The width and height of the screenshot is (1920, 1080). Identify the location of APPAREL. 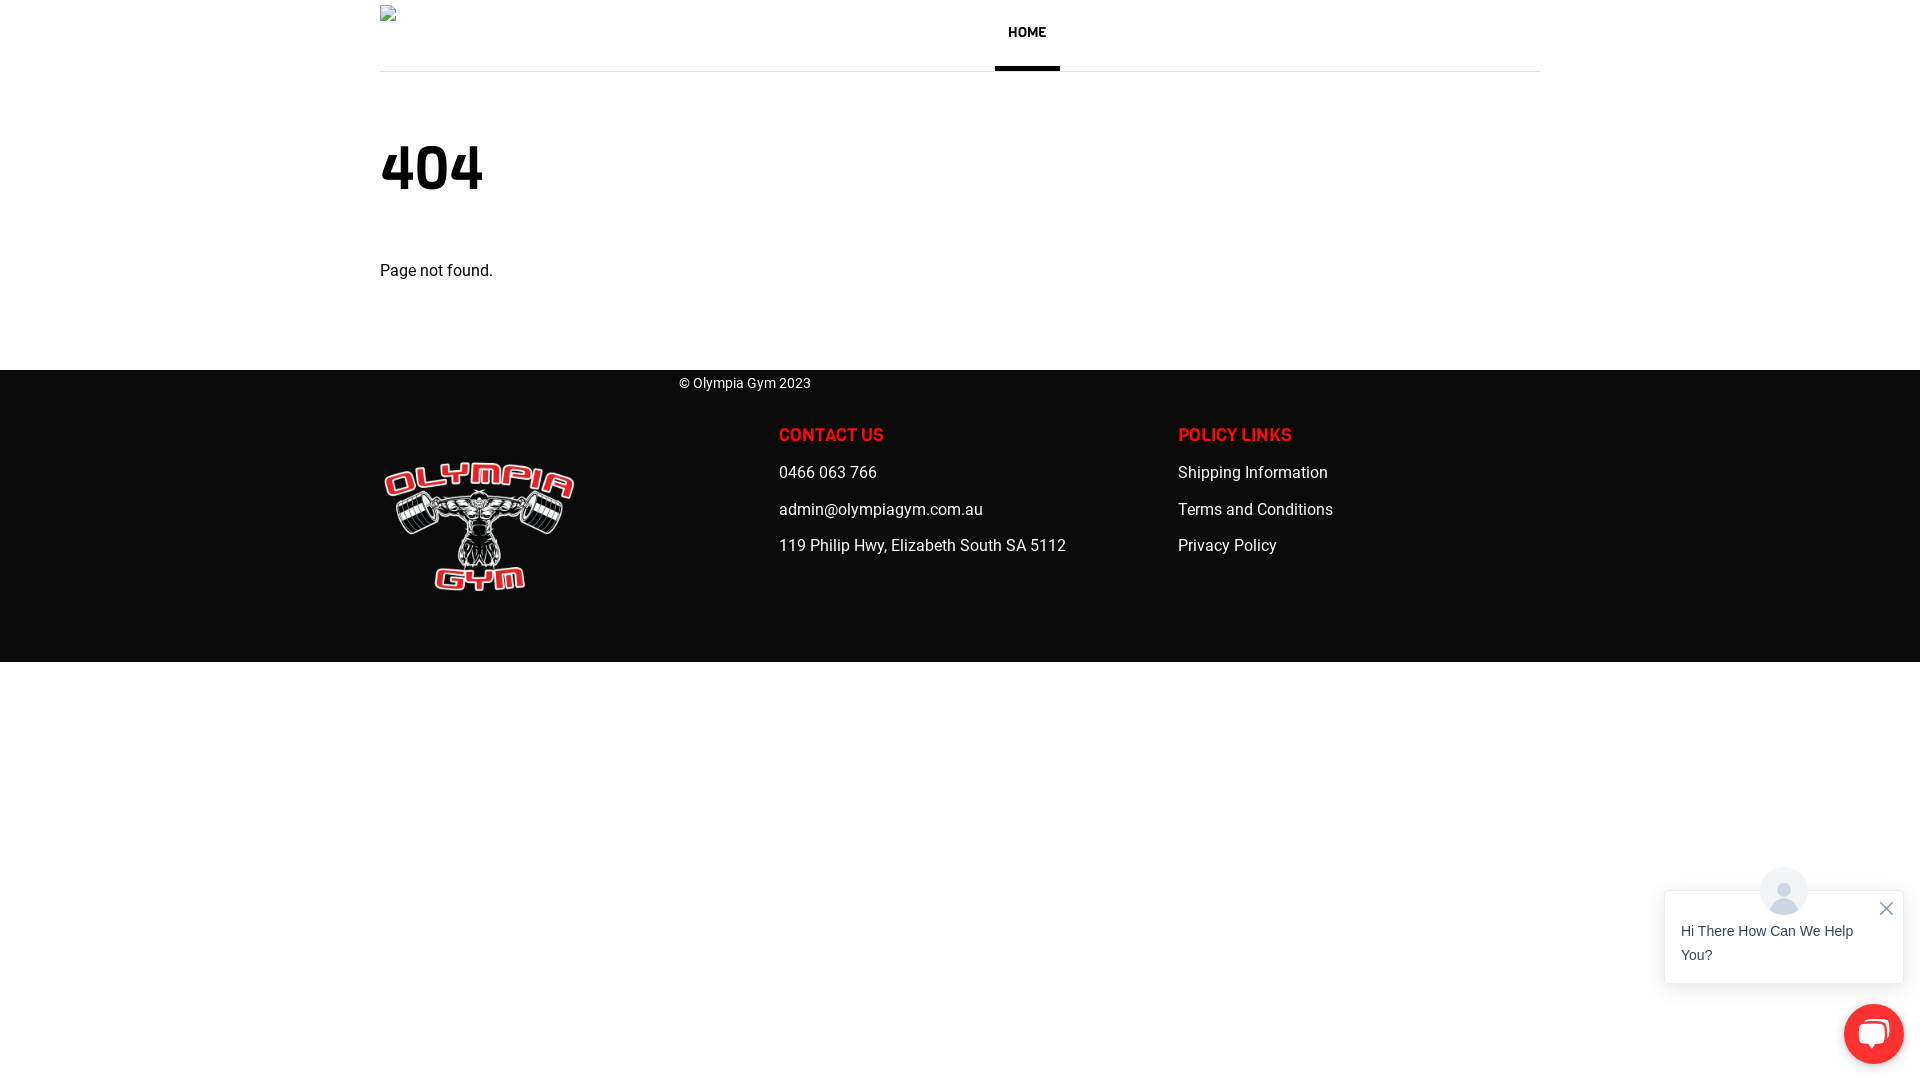
(1225, 36).